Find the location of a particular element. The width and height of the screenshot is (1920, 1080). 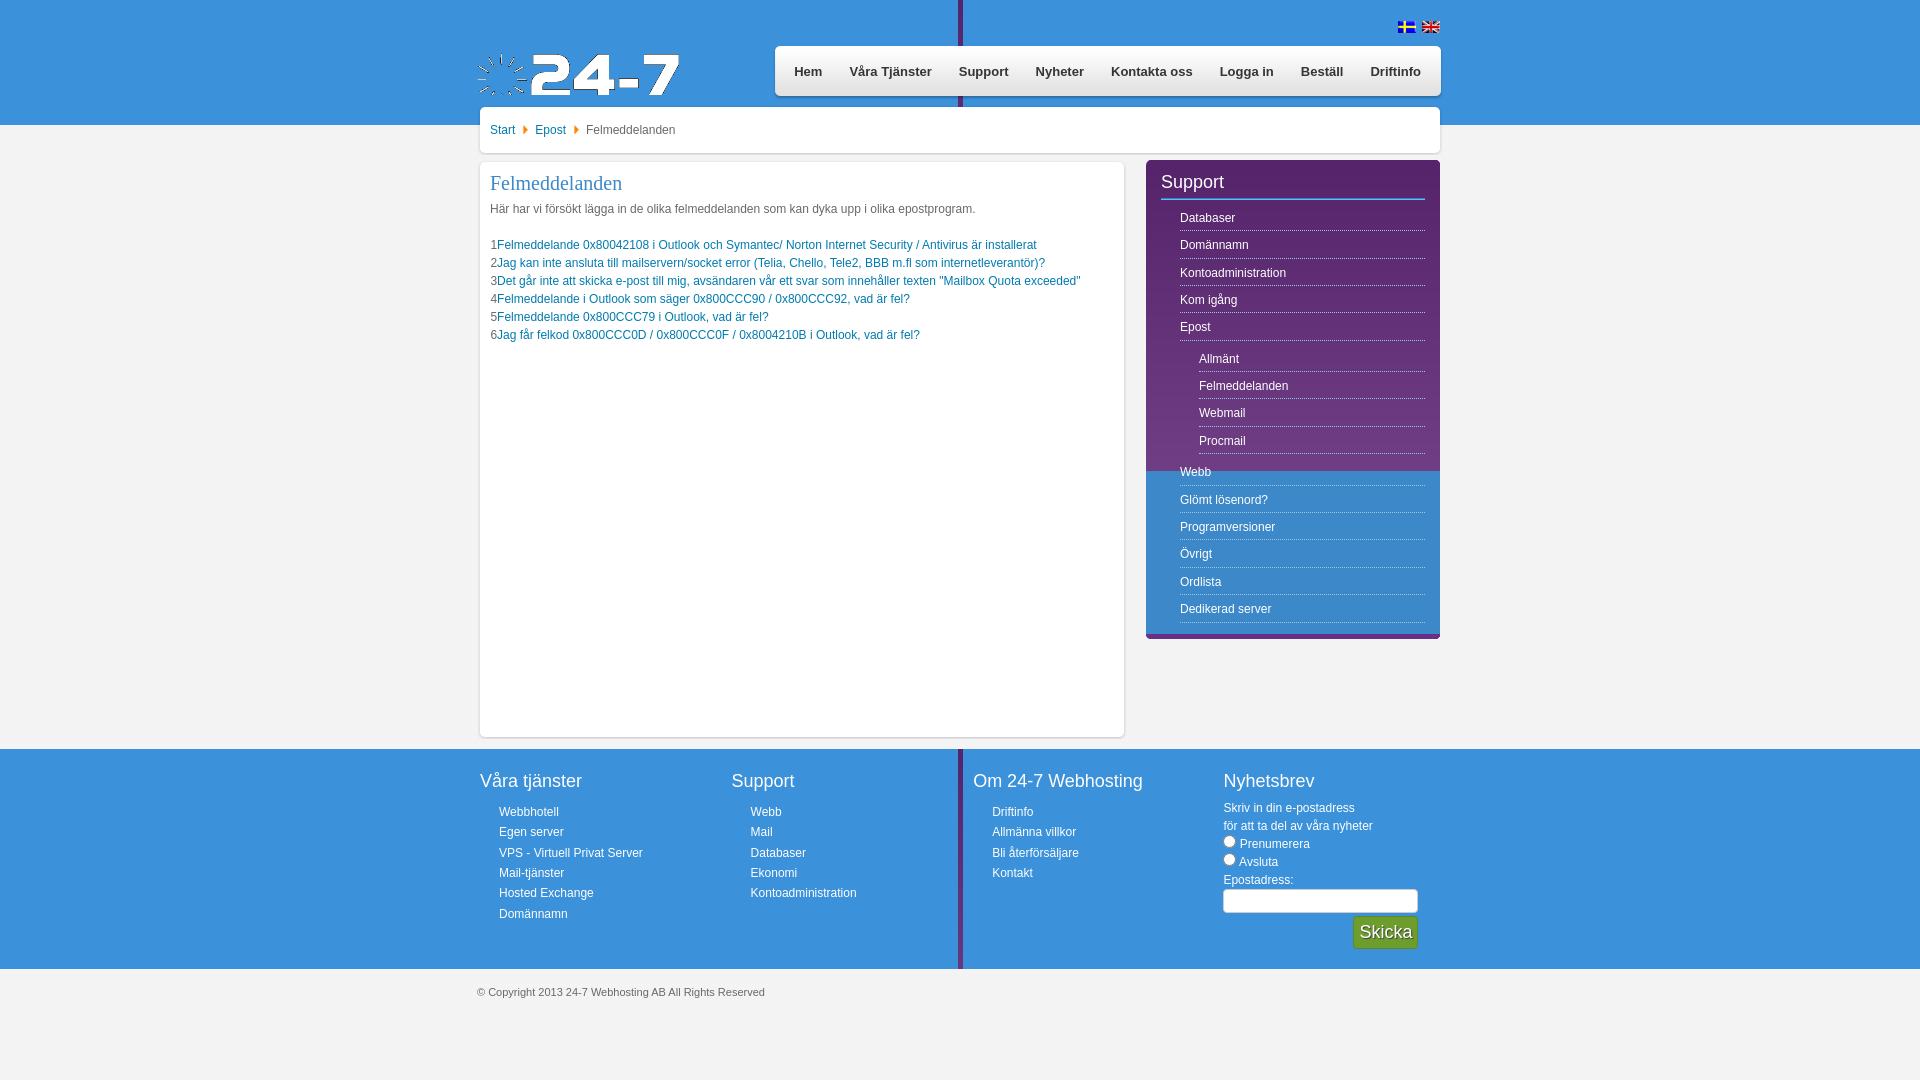

Procmail is located at coordinates (1312, 442).